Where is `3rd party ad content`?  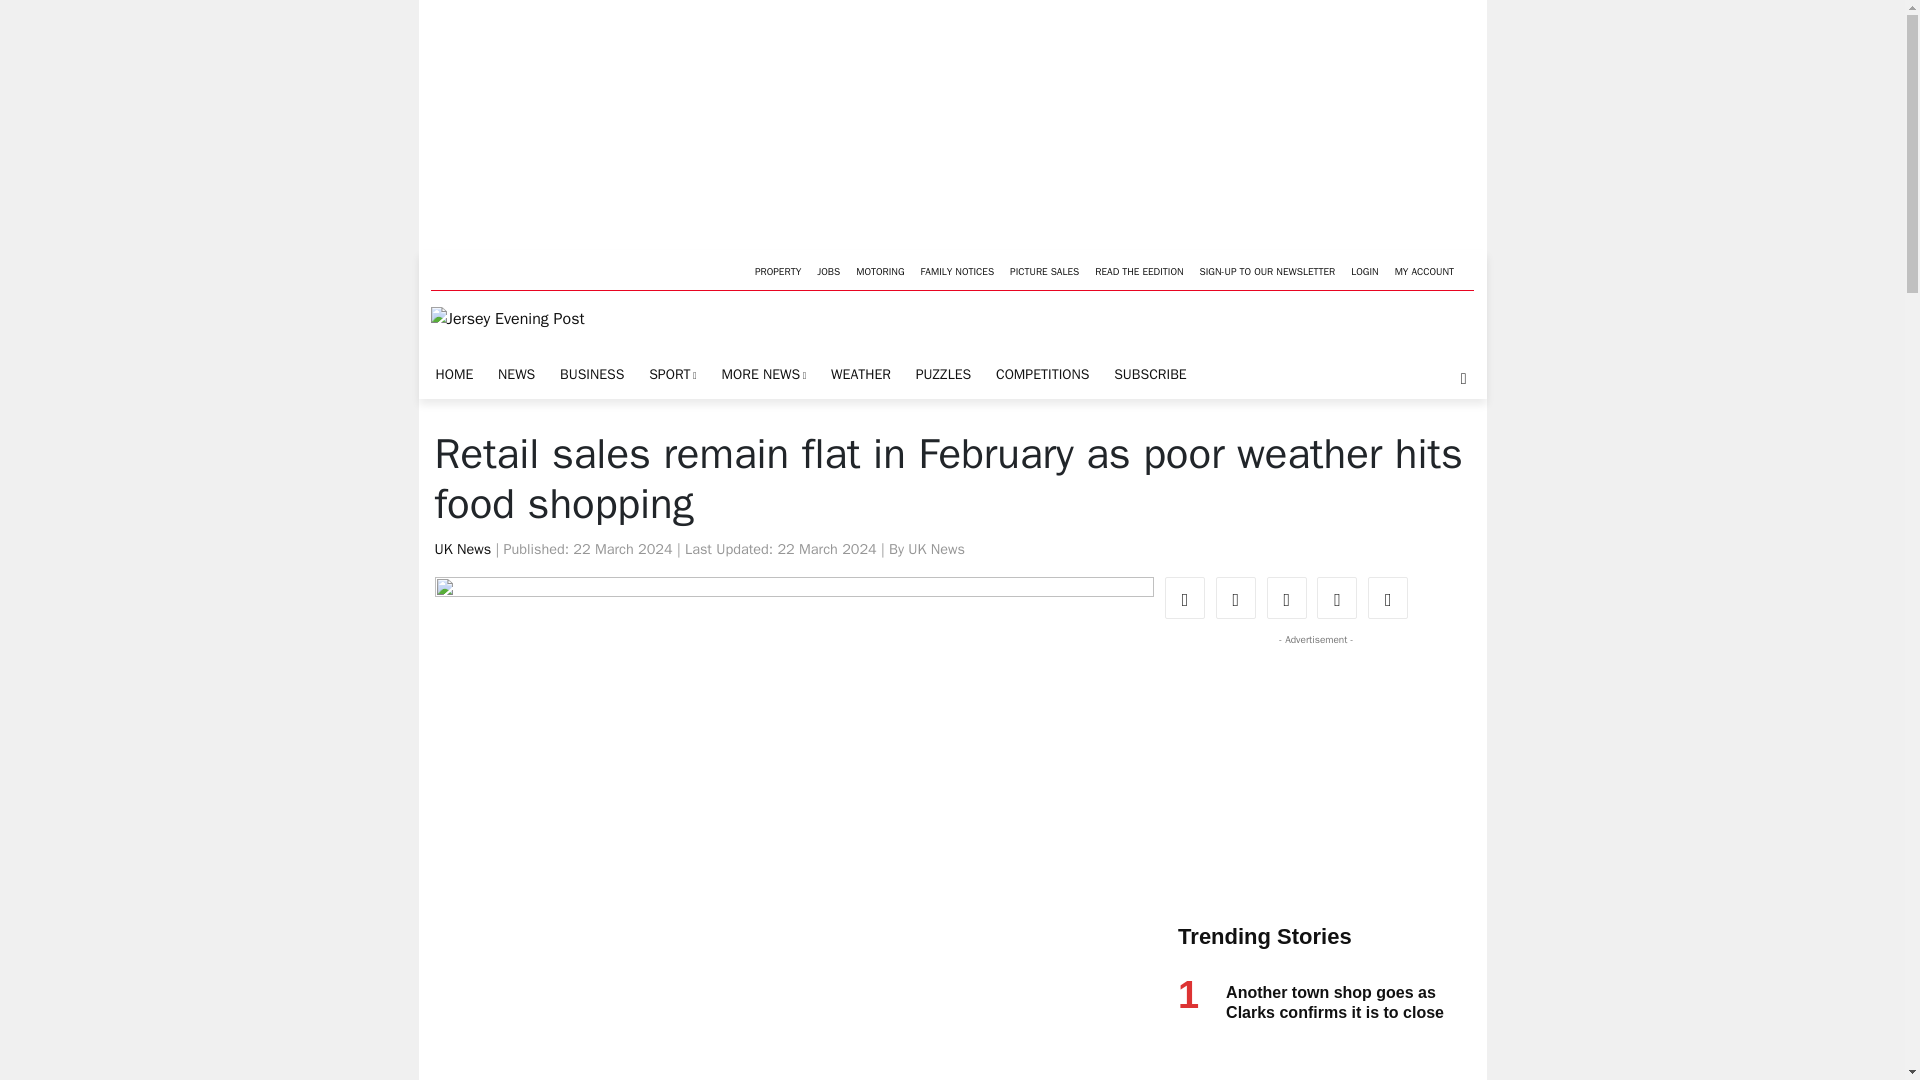
3rd party ad content is located at coordinates (1311, 774).